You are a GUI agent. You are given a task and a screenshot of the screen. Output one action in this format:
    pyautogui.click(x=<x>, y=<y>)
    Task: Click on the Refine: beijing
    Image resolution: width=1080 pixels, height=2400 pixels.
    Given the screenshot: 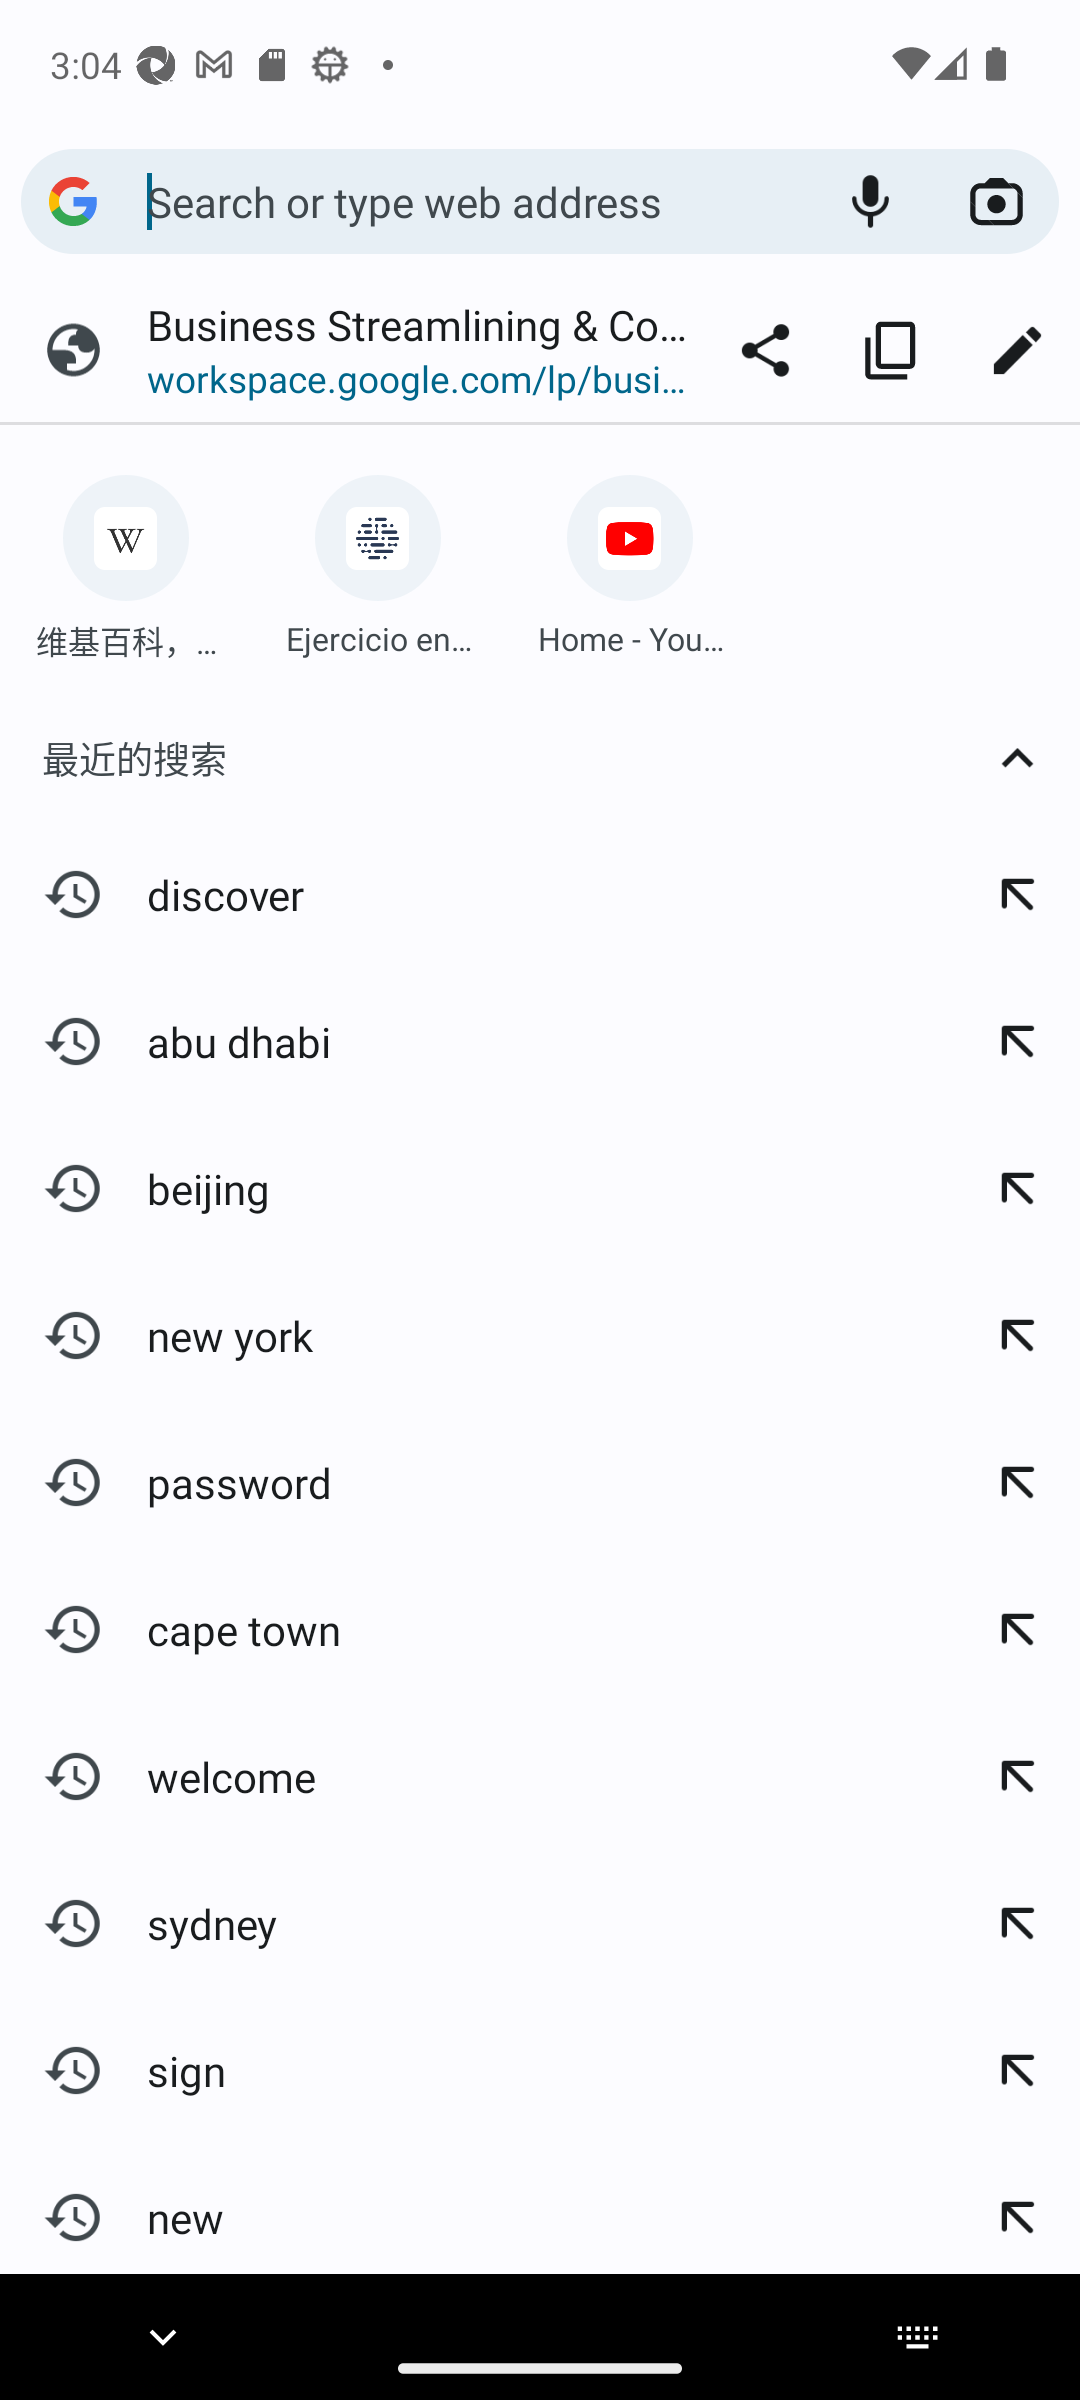 What is the action you would take?
    pyautogui.click(x=1016, y=1189)
    